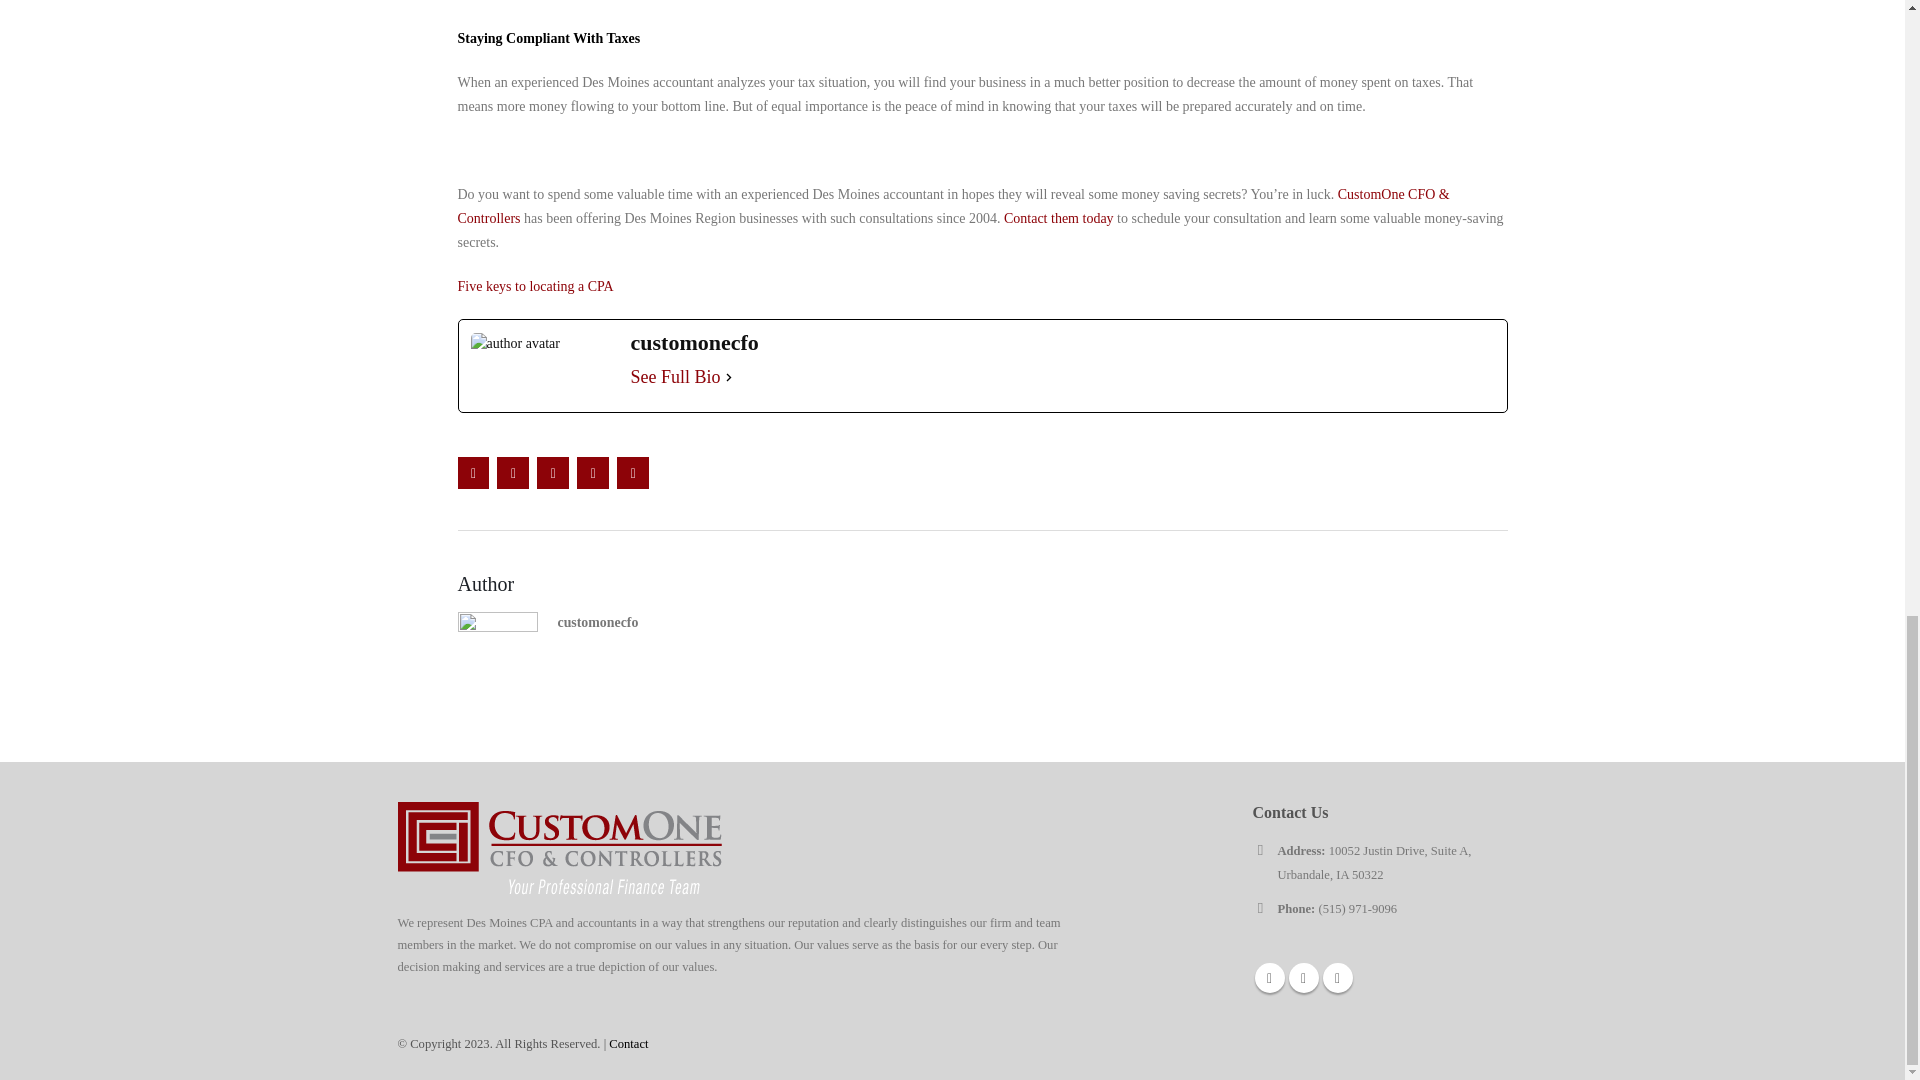  Describe the element at coordinates (1058, 218) in the screenshot. I see `Contact them today` at that location.